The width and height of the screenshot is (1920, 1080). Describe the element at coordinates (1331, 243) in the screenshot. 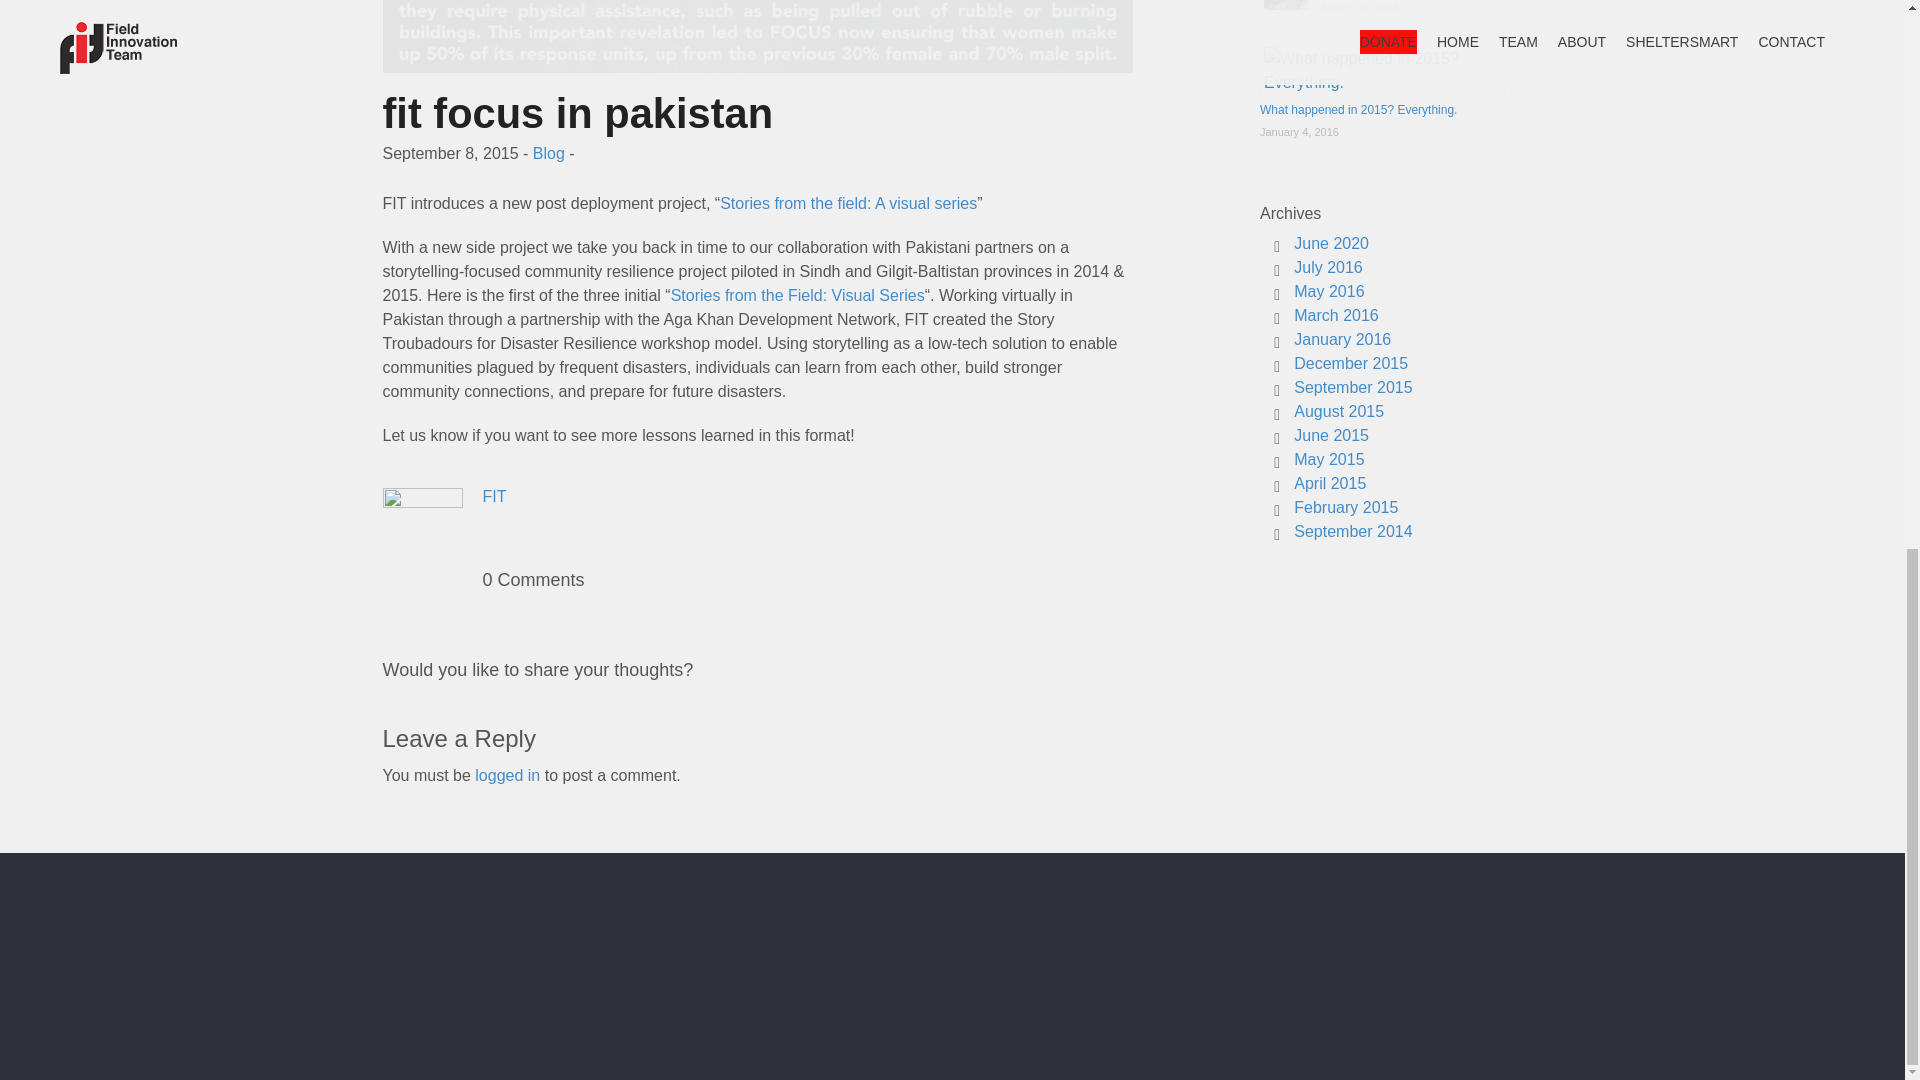

I see `June 2020` at that location.